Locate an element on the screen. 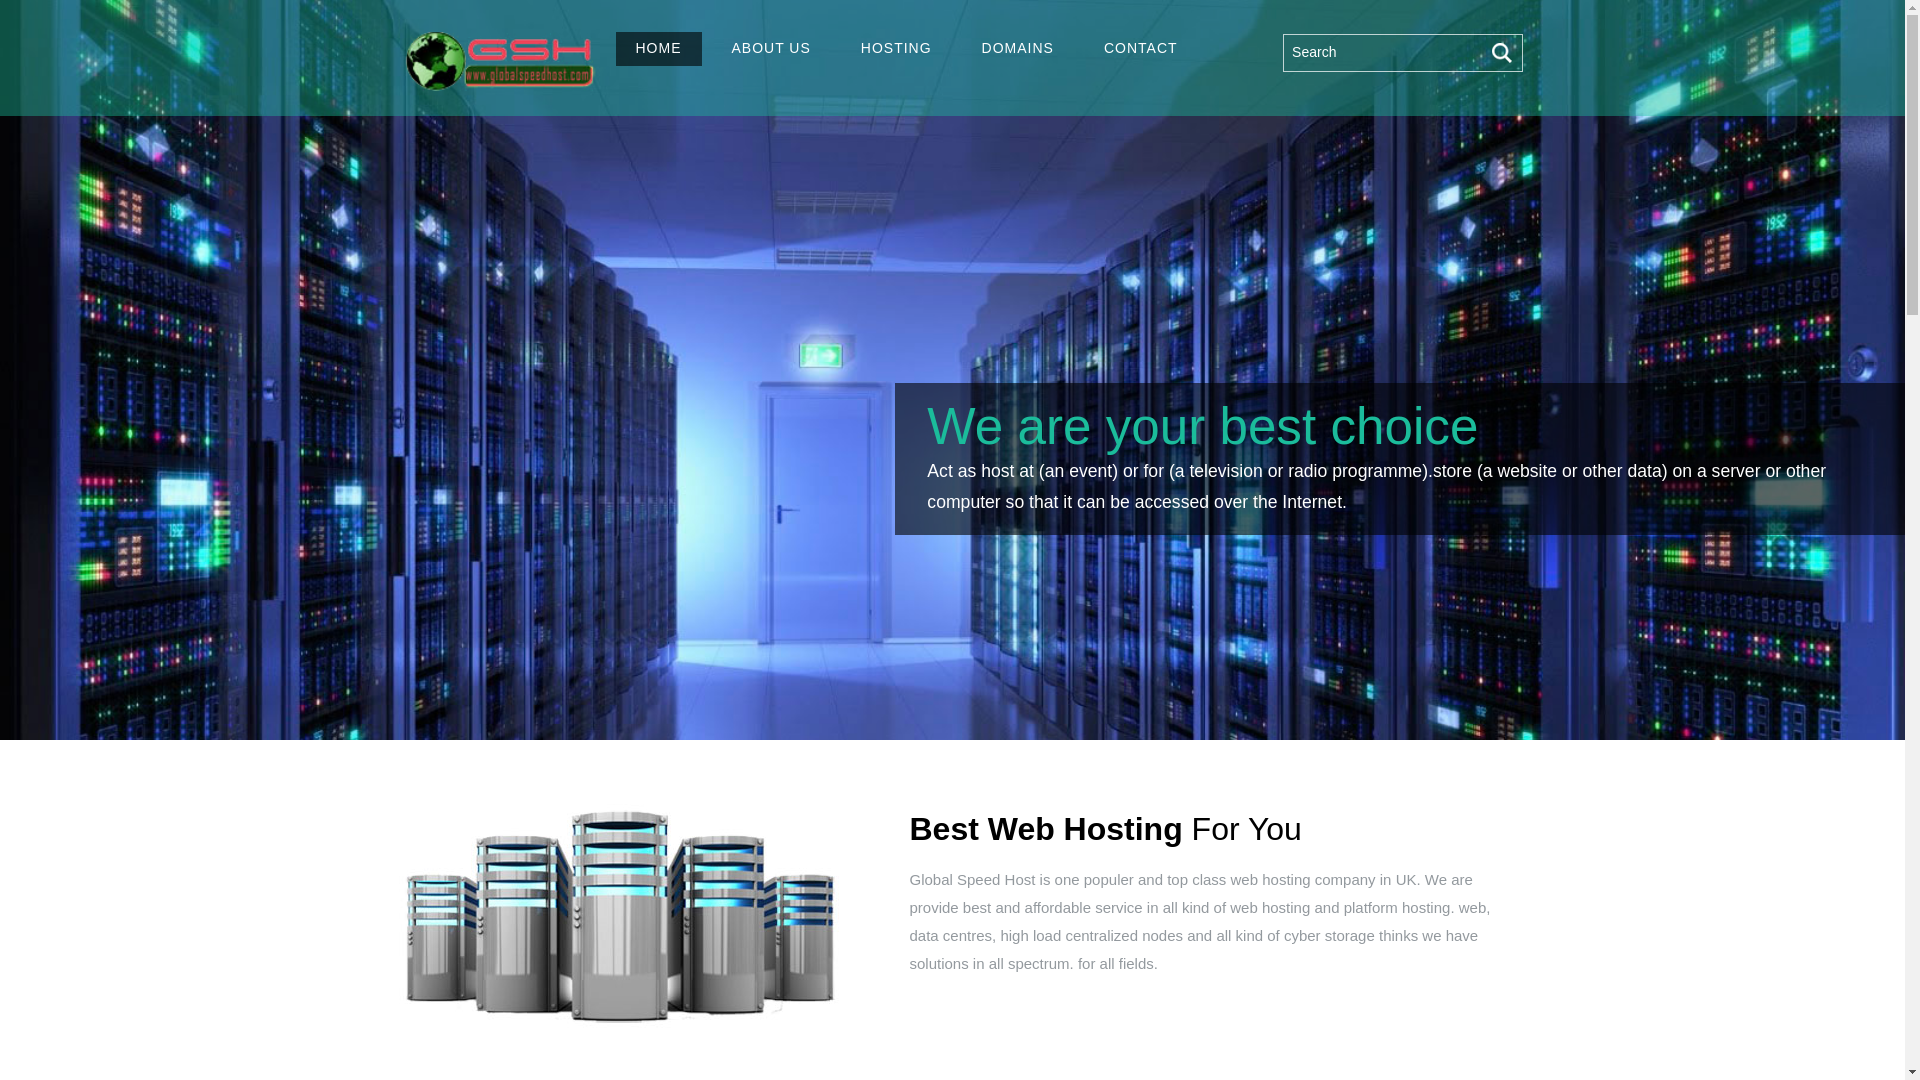 The height and width of the screenshot is (1080, 1920). CONTACT is located at coordinates (1141, 48).